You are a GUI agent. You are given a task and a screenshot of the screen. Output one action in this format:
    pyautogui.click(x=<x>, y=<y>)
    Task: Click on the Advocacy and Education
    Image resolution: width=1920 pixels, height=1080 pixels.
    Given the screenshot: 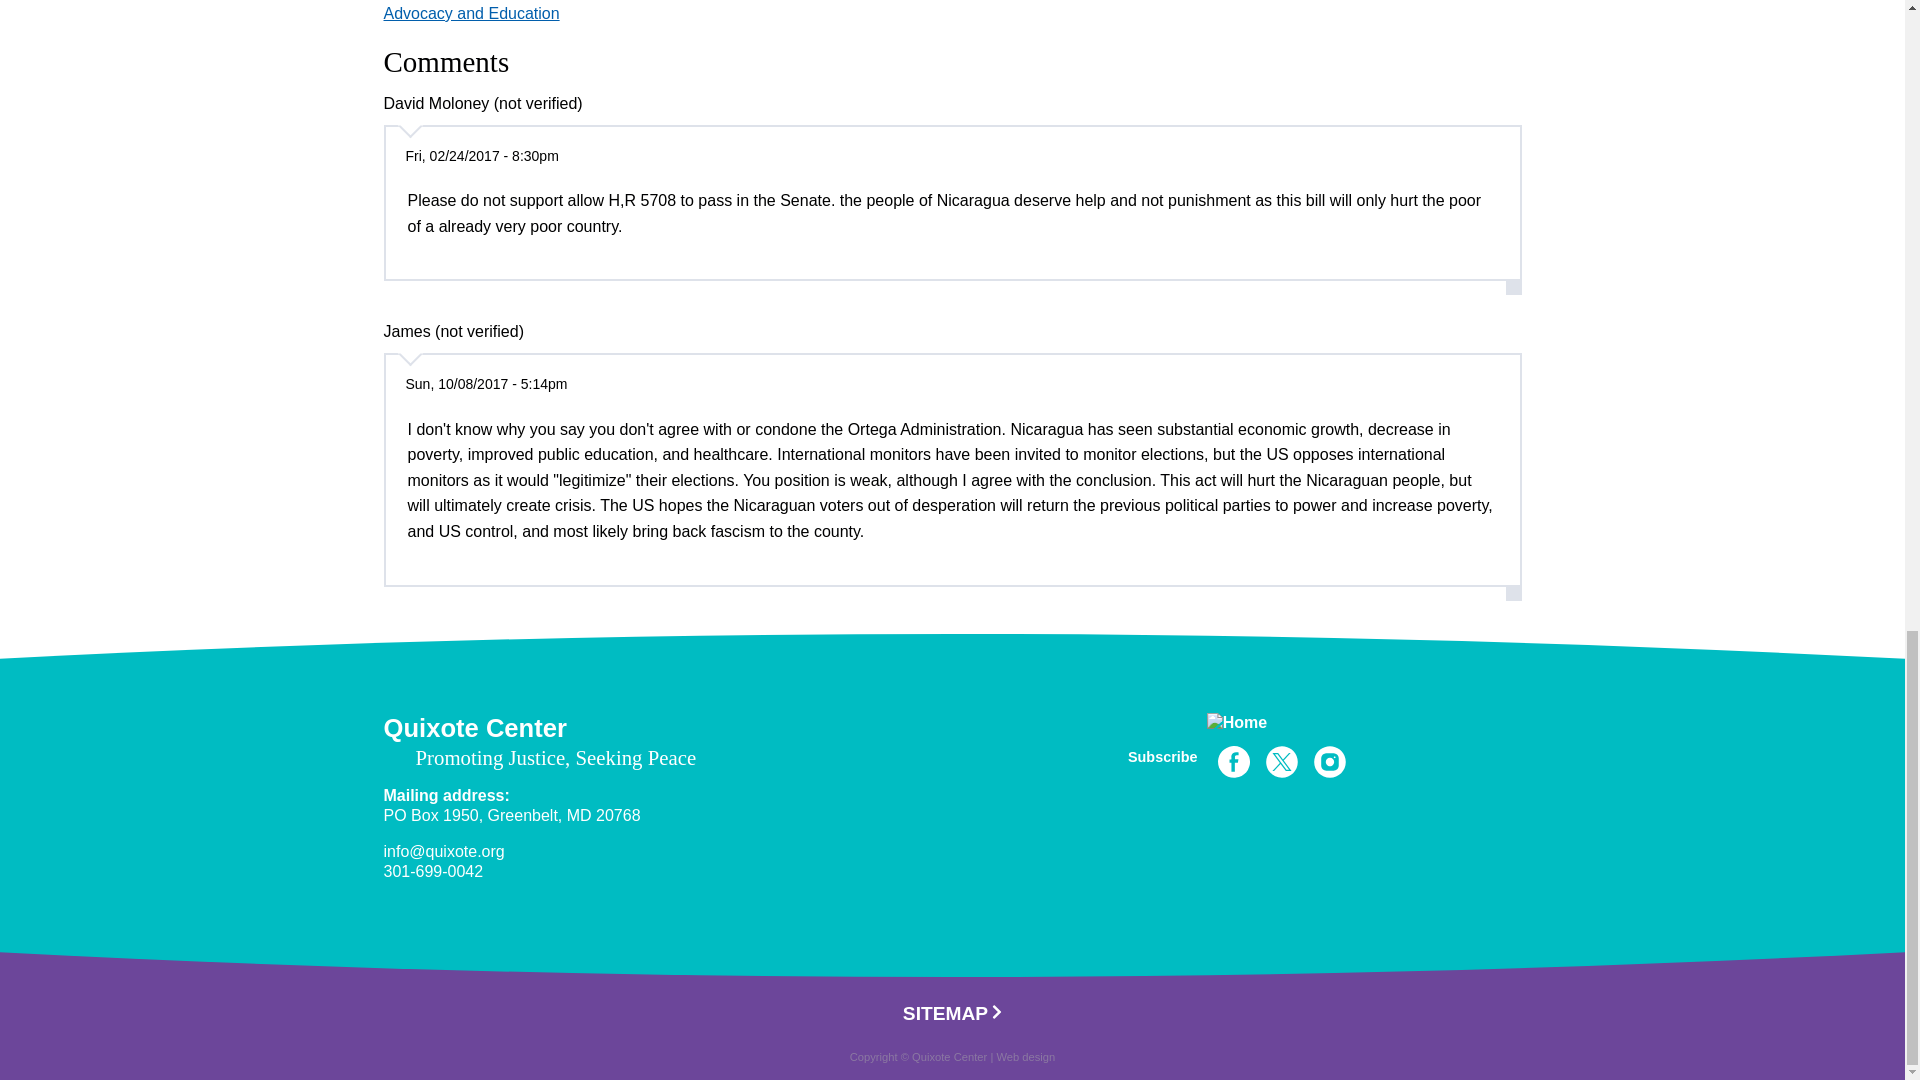 What is the action you would take?
    pyautogui.click(x=472, y=13)
    